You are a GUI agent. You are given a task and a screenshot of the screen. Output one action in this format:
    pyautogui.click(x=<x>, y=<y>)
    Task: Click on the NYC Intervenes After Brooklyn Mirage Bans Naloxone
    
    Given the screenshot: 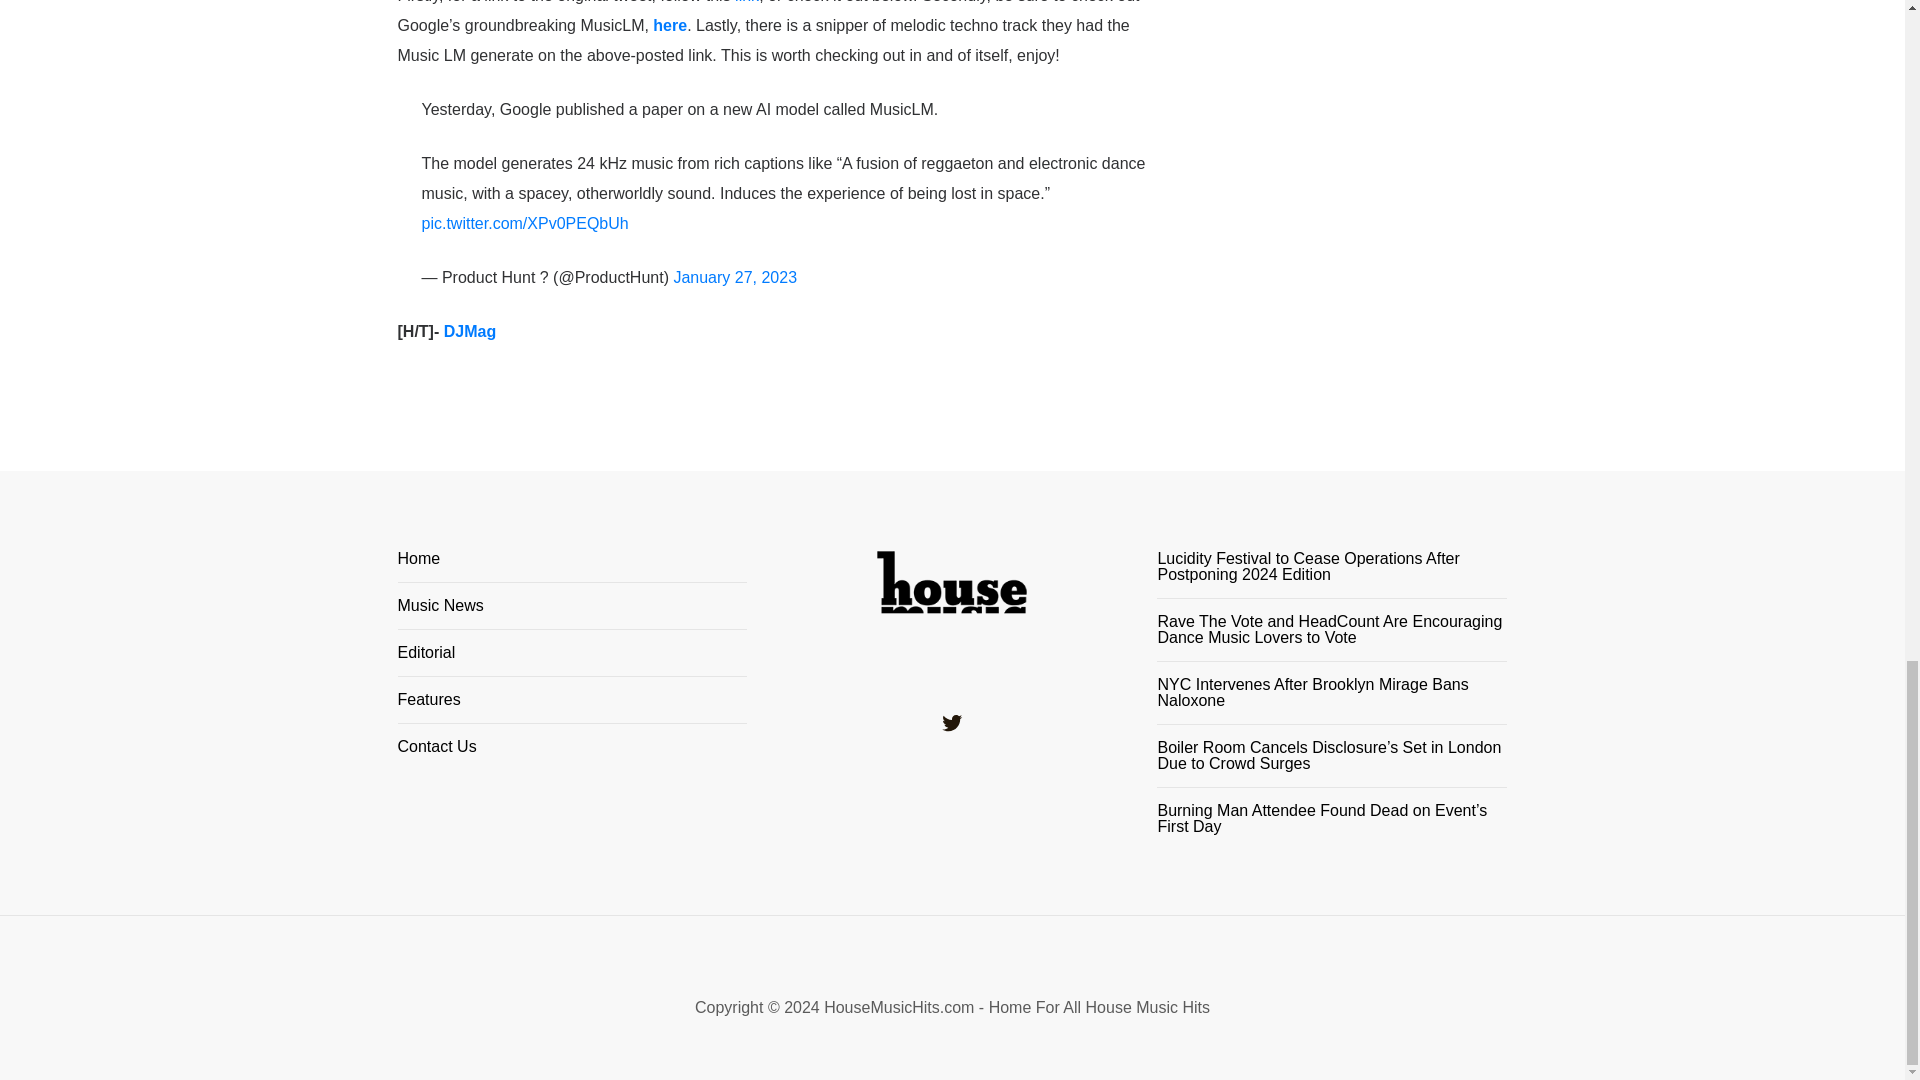 What is the action you would take?
    pyautogui.click(x=1332, y=692)
    